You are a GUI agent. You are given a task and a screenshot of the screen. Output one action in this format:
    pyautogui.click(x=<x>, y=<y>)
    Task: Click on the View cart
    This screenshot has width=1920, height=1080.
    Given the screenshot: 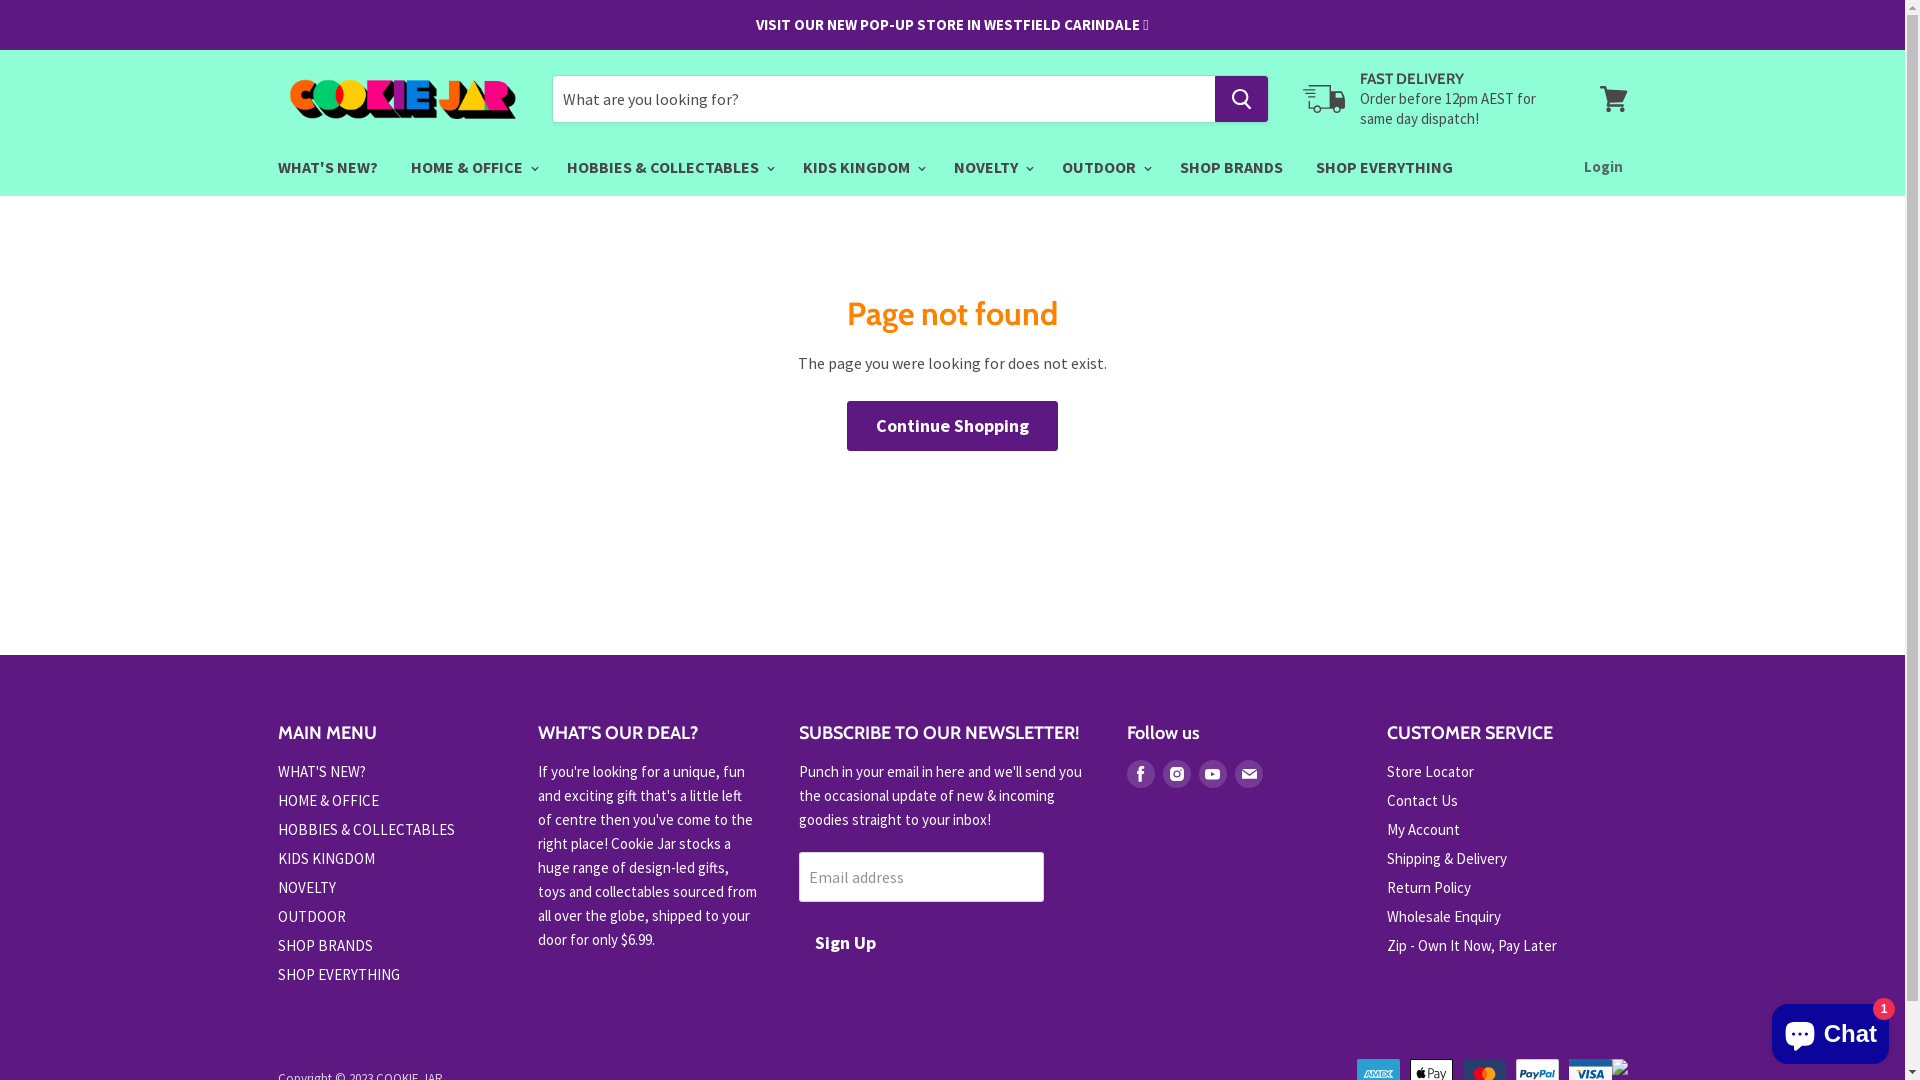 What is the action you would take?
    pyautogui.click(x=1614, y=99)
    